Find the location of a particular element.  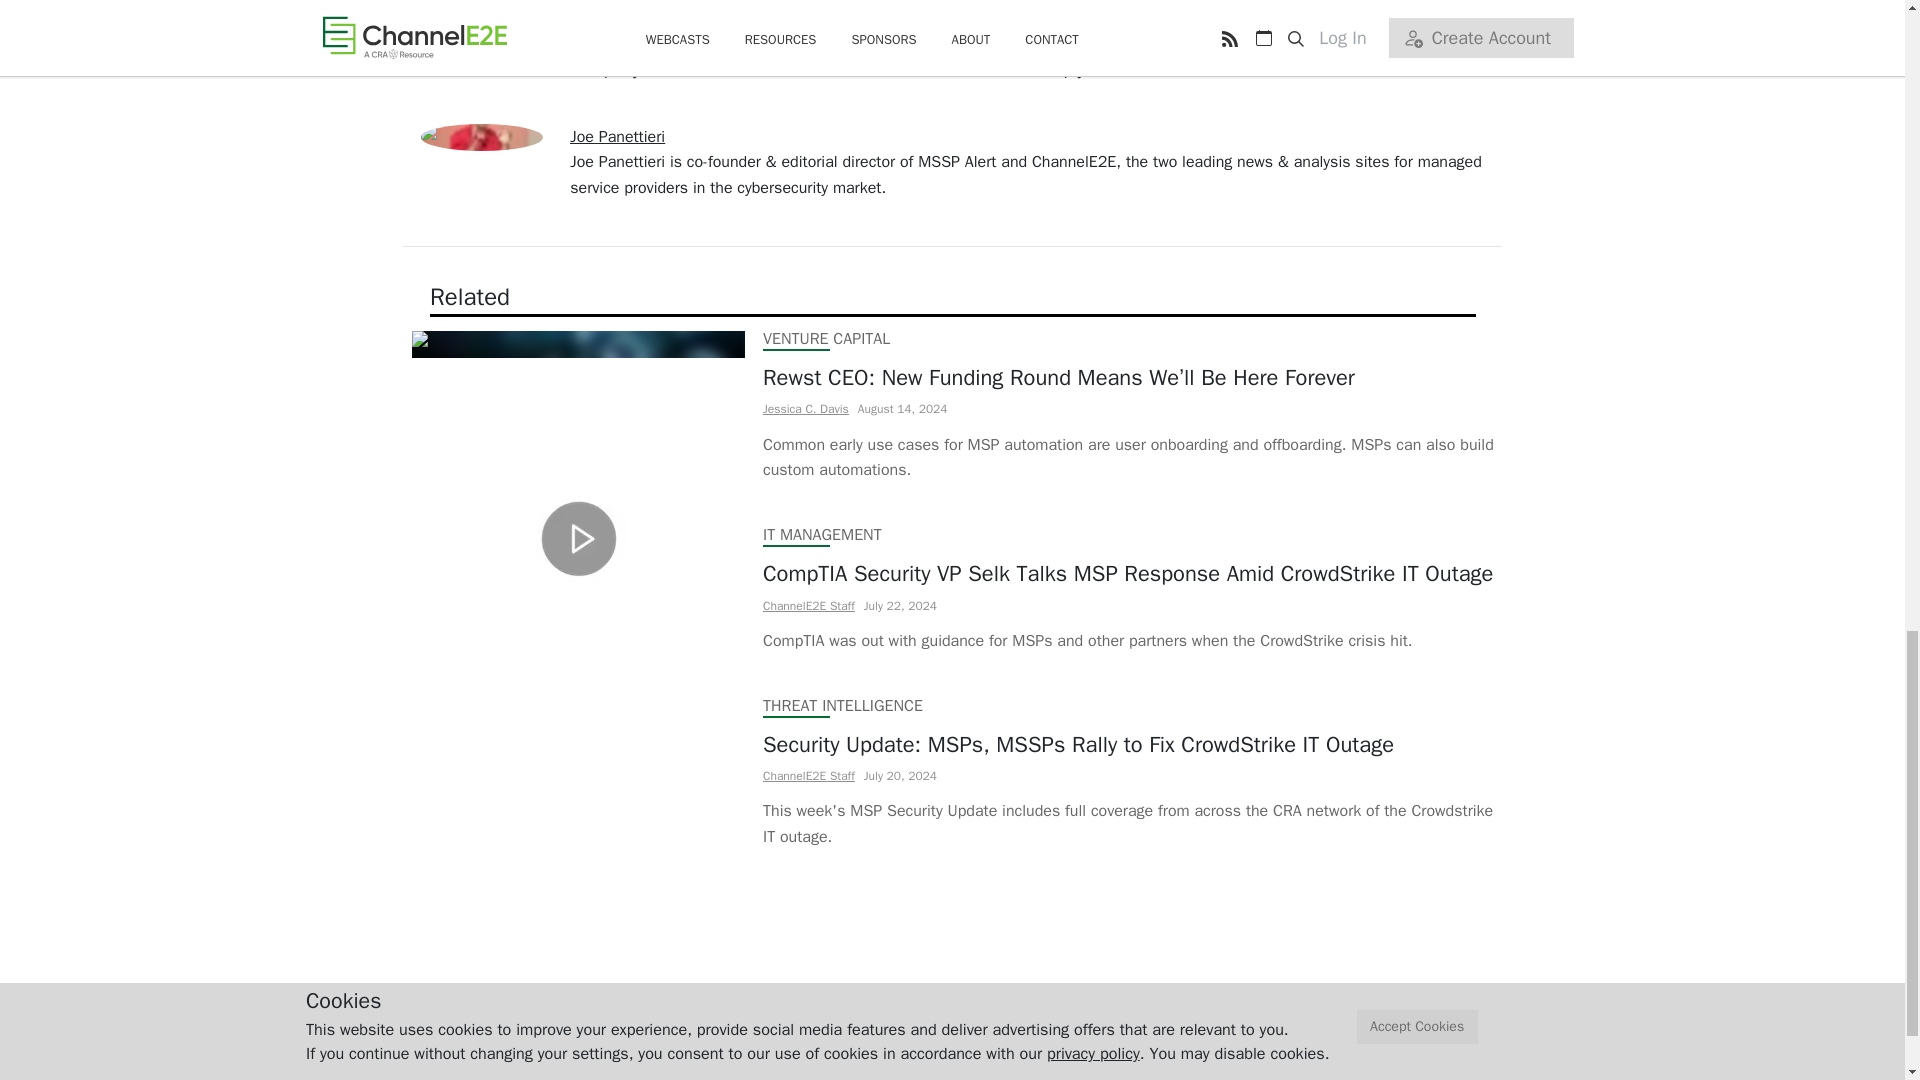

IT MANAGEMENT is located at coordinates (822, 534).